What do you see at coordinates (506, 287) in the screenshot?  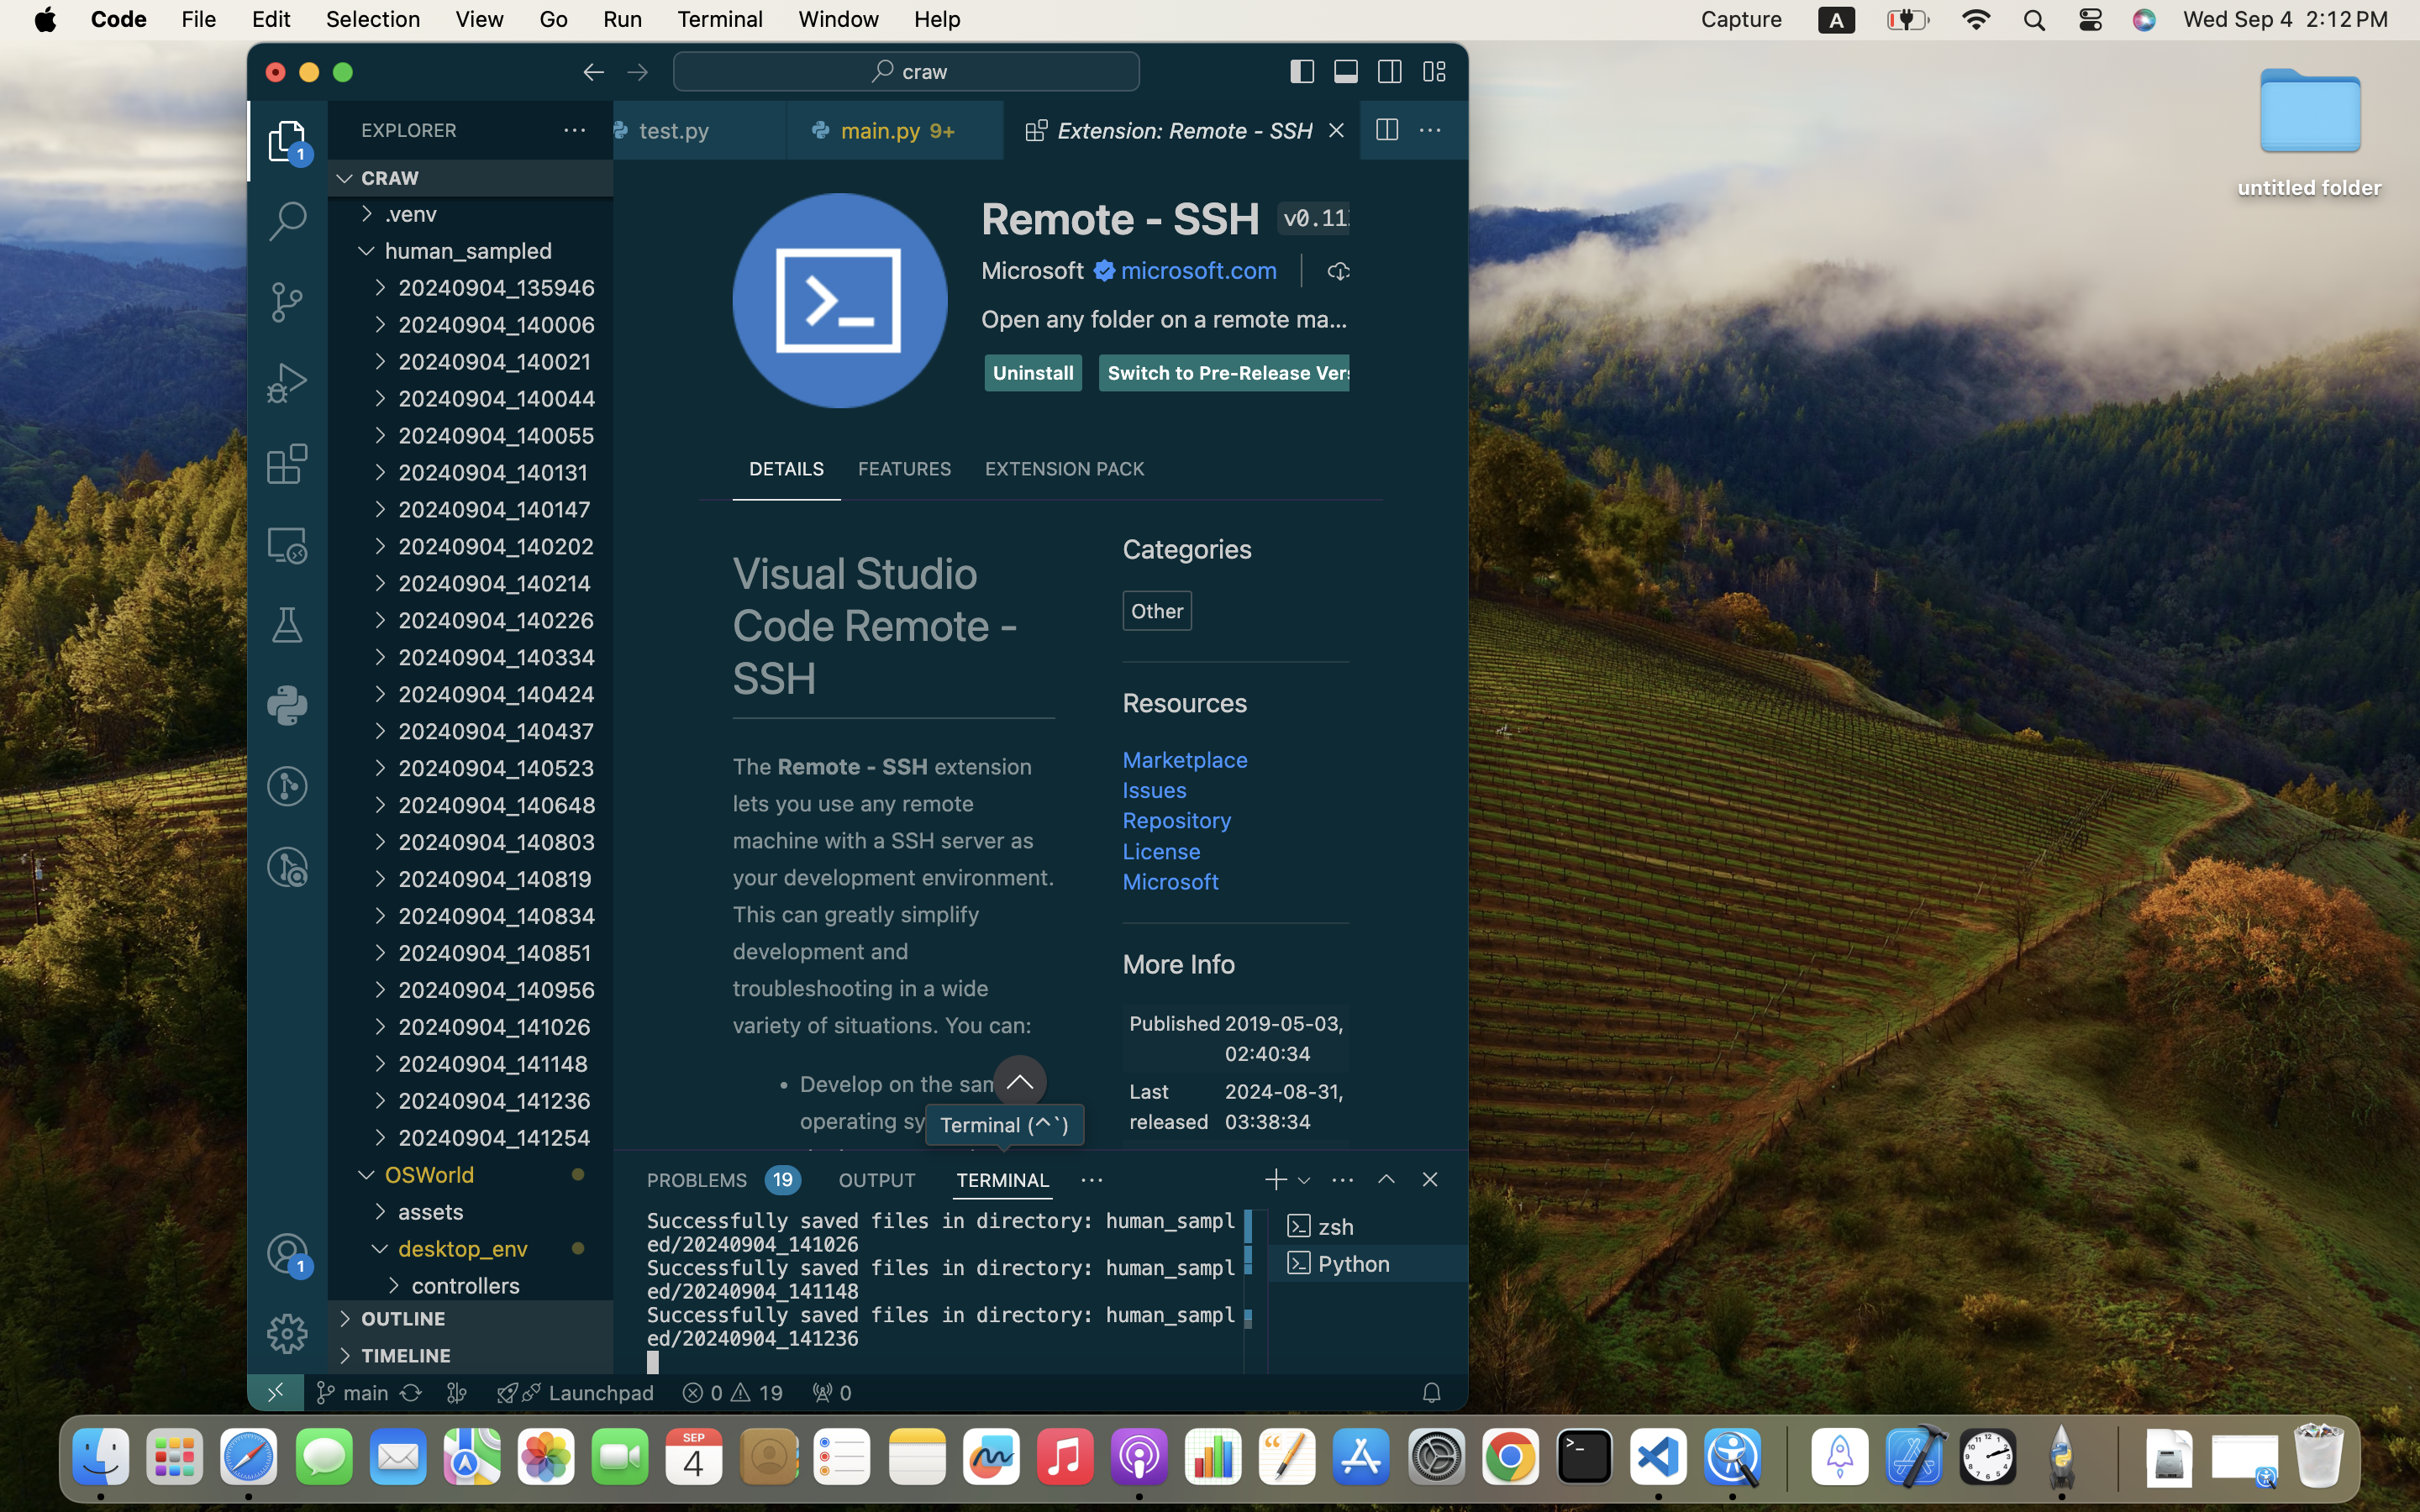 I see `20240904_135946` at bounding box center [506, 287].